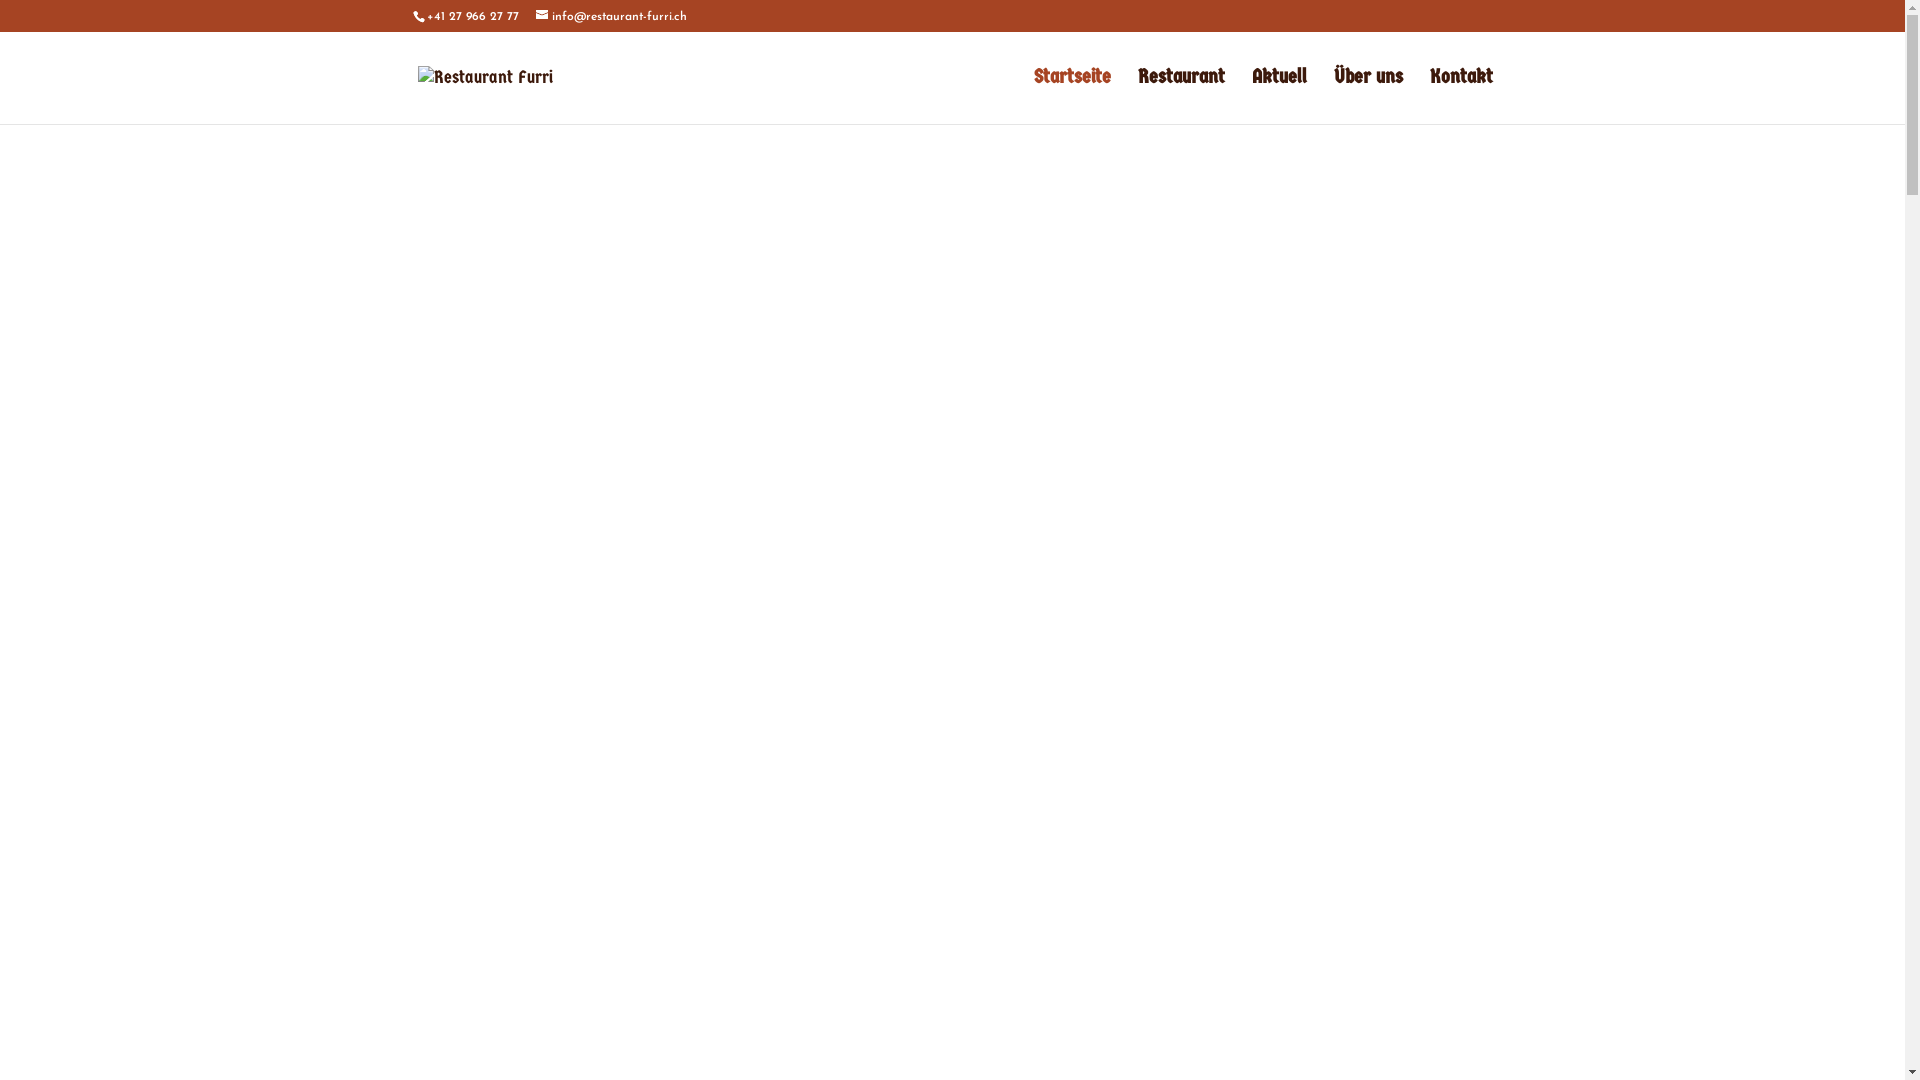 Image resolution: width=1920 pixels, height=1080 pixels. What do you see at coordinates (1462, 97) in the screenshot?
I see `Kontakt` at bounding box center [1462, 97].